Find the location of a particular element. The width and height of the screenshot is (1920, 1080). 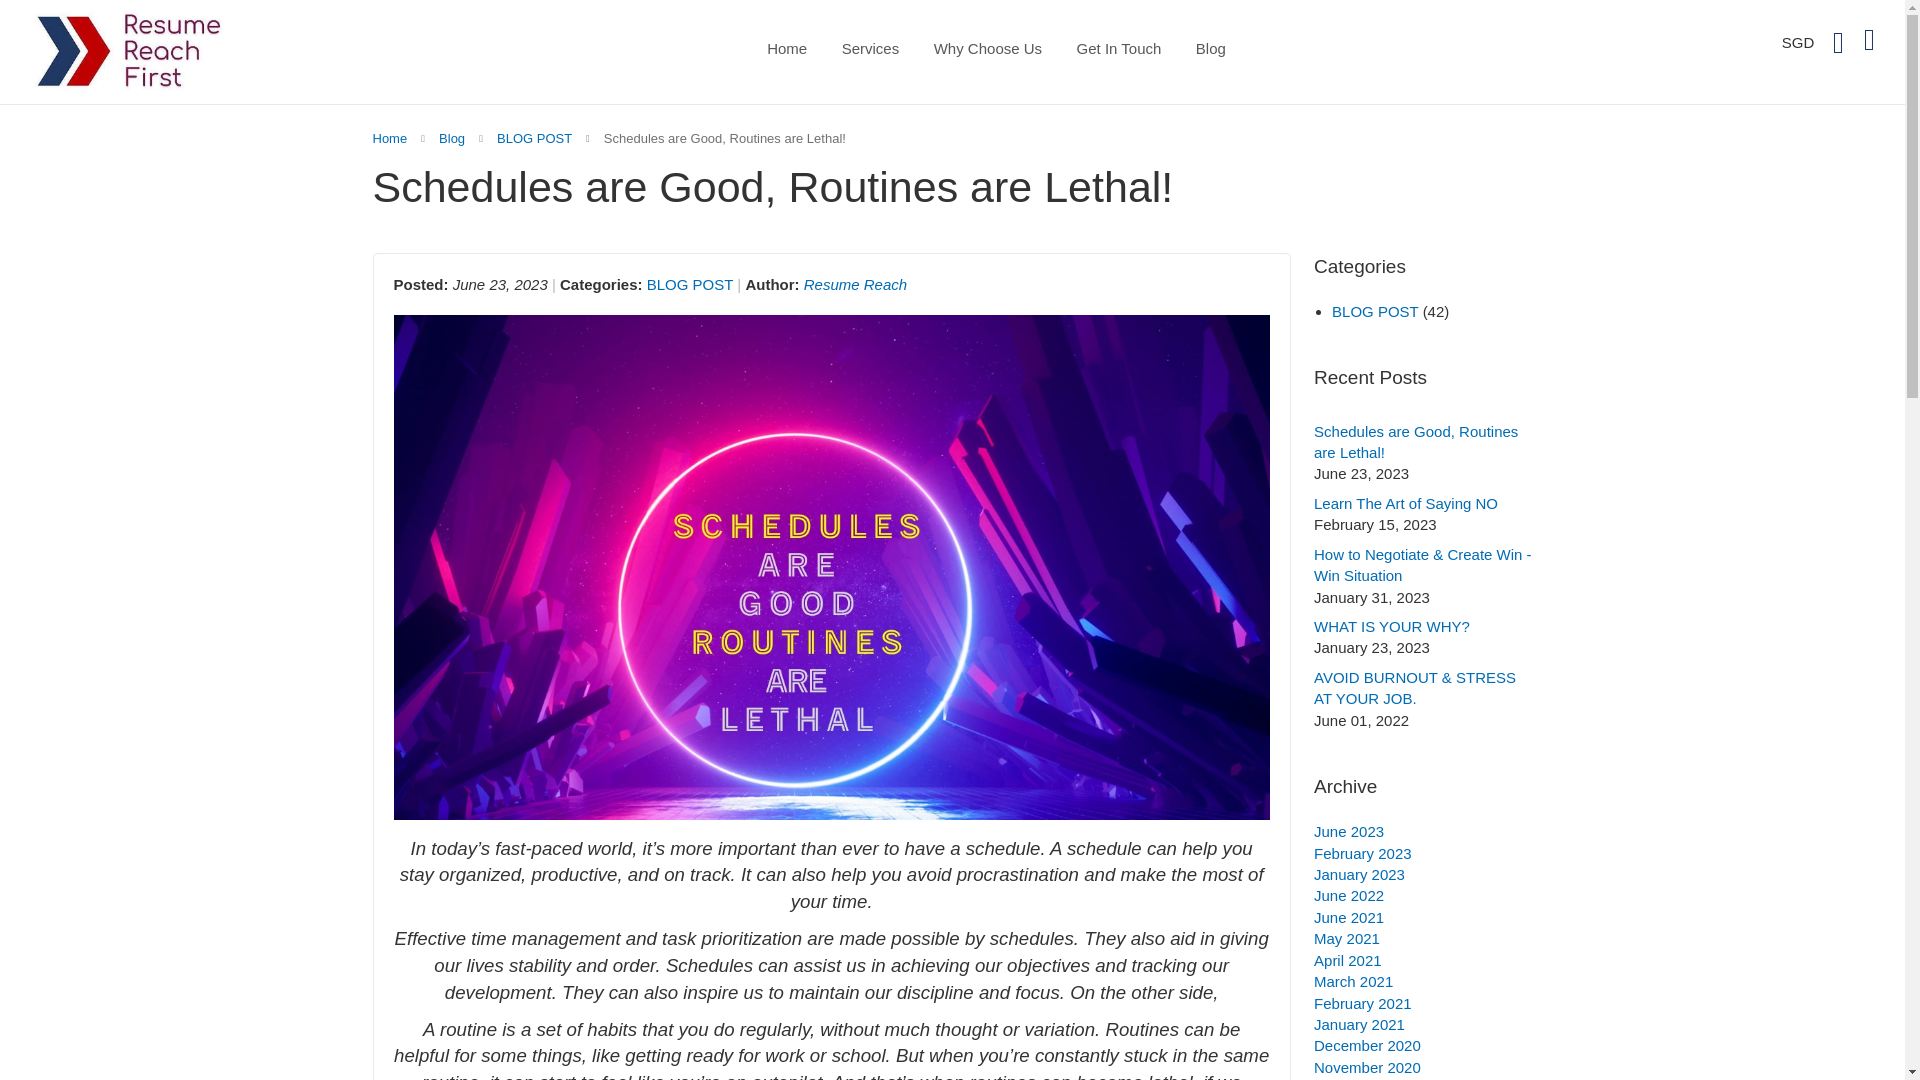

Resume Reach is located at coordinates (855, 284).